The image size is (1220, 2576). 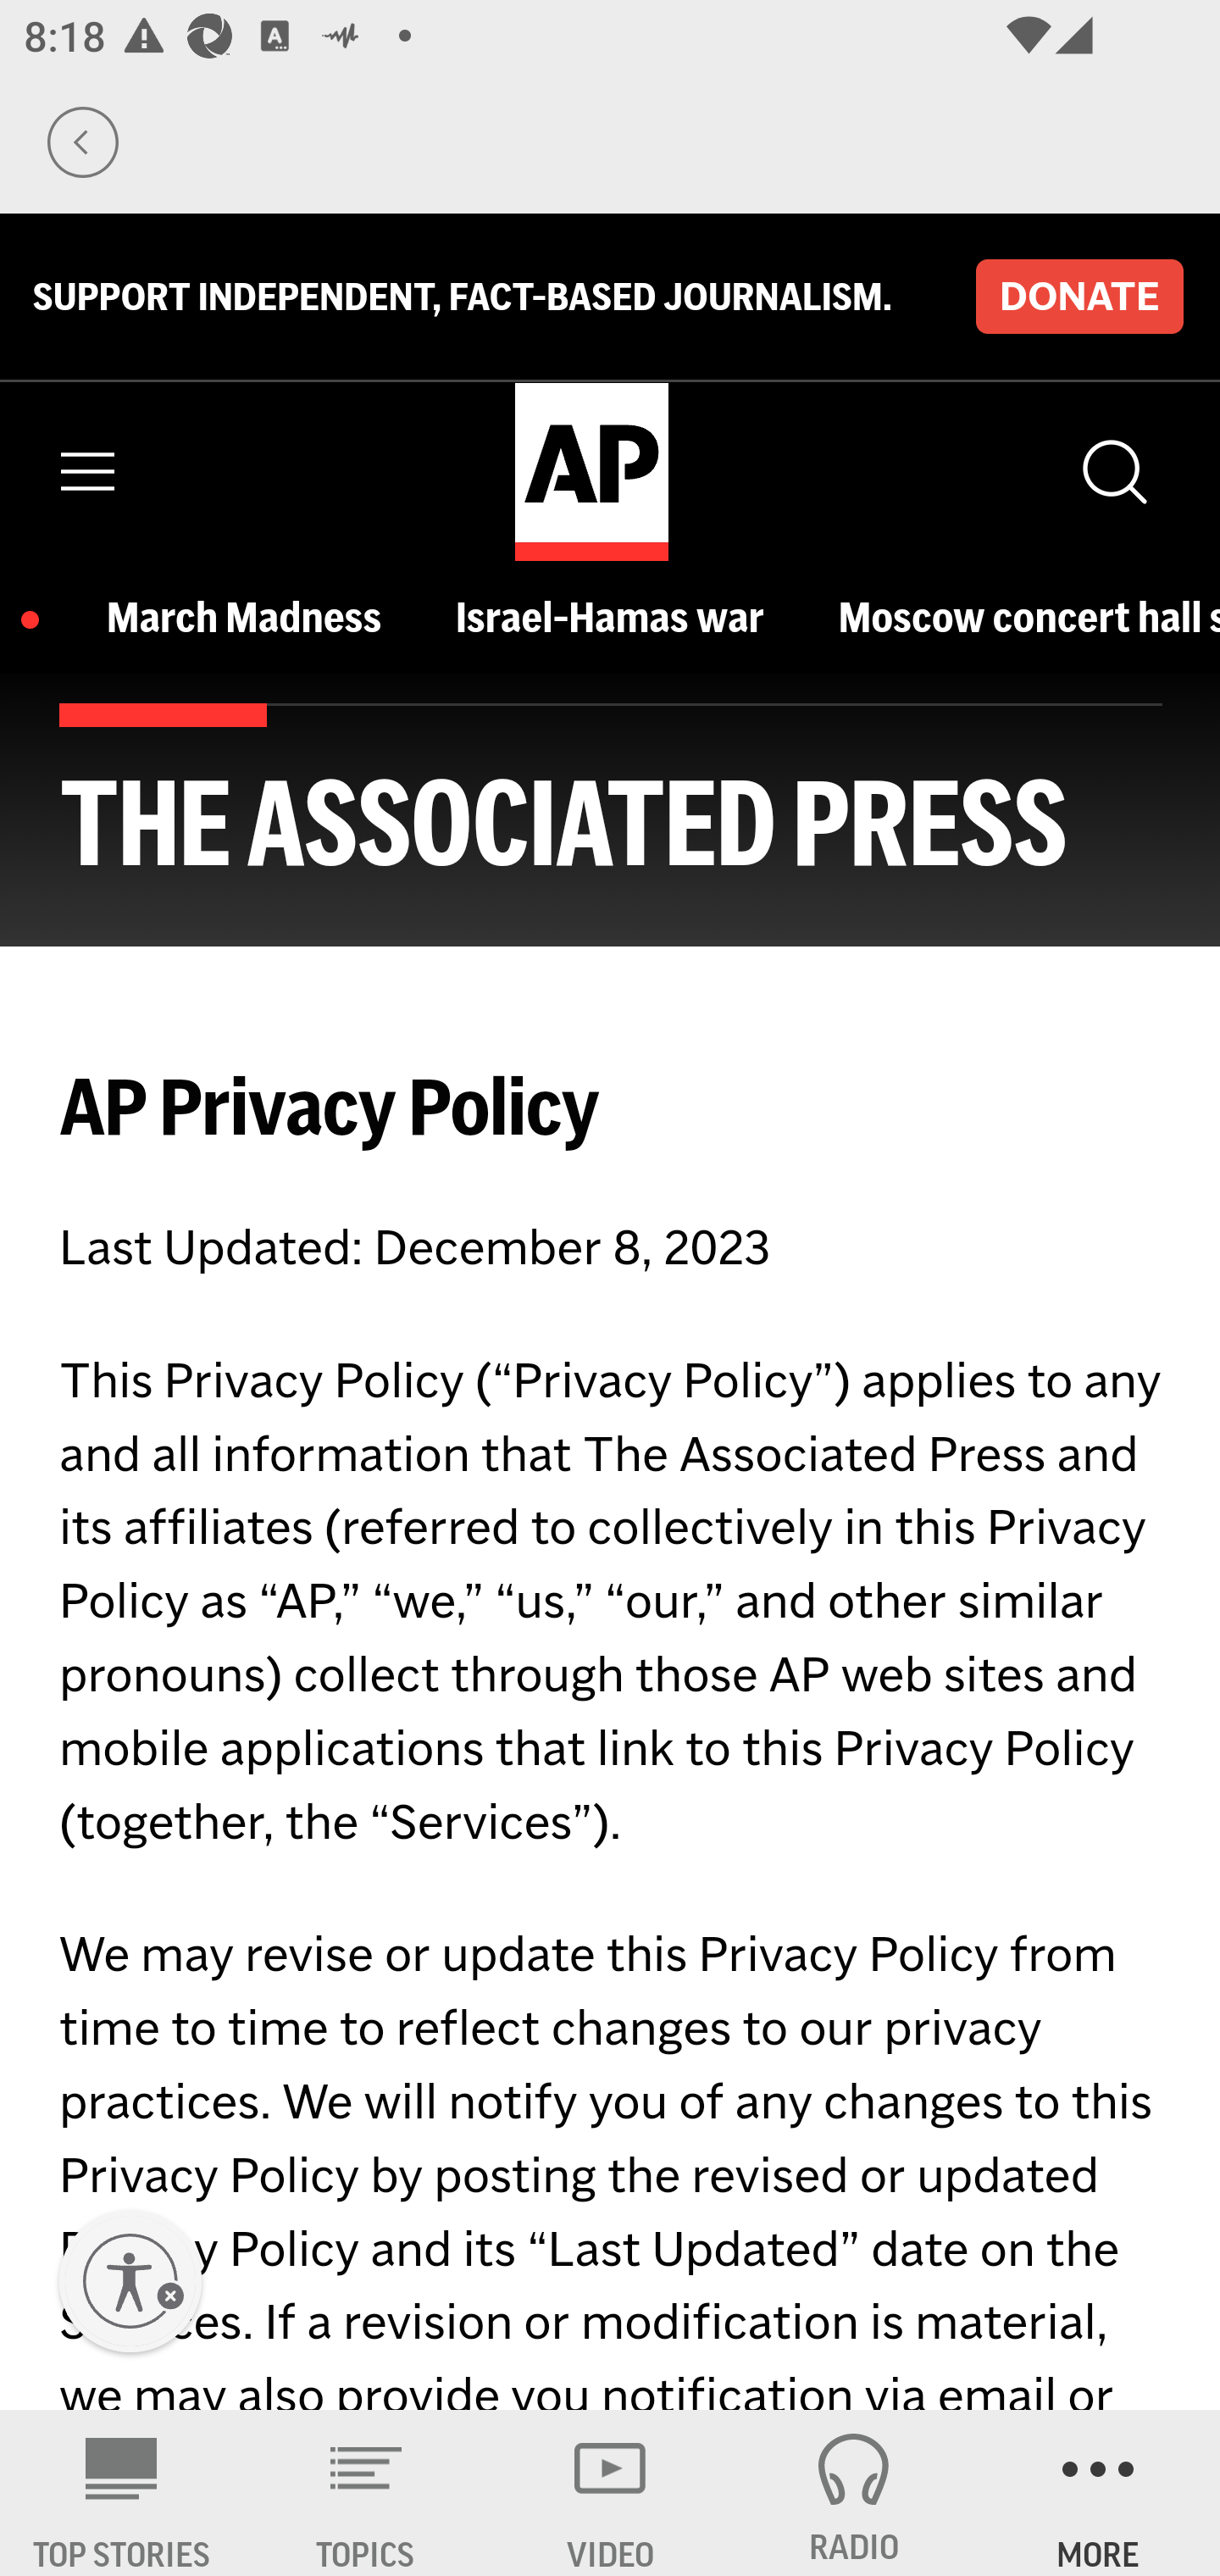 What do you see at coordinates (591, 471) in the screenshot?
I see `home page AP Logo` at bounding box center [591, 471].